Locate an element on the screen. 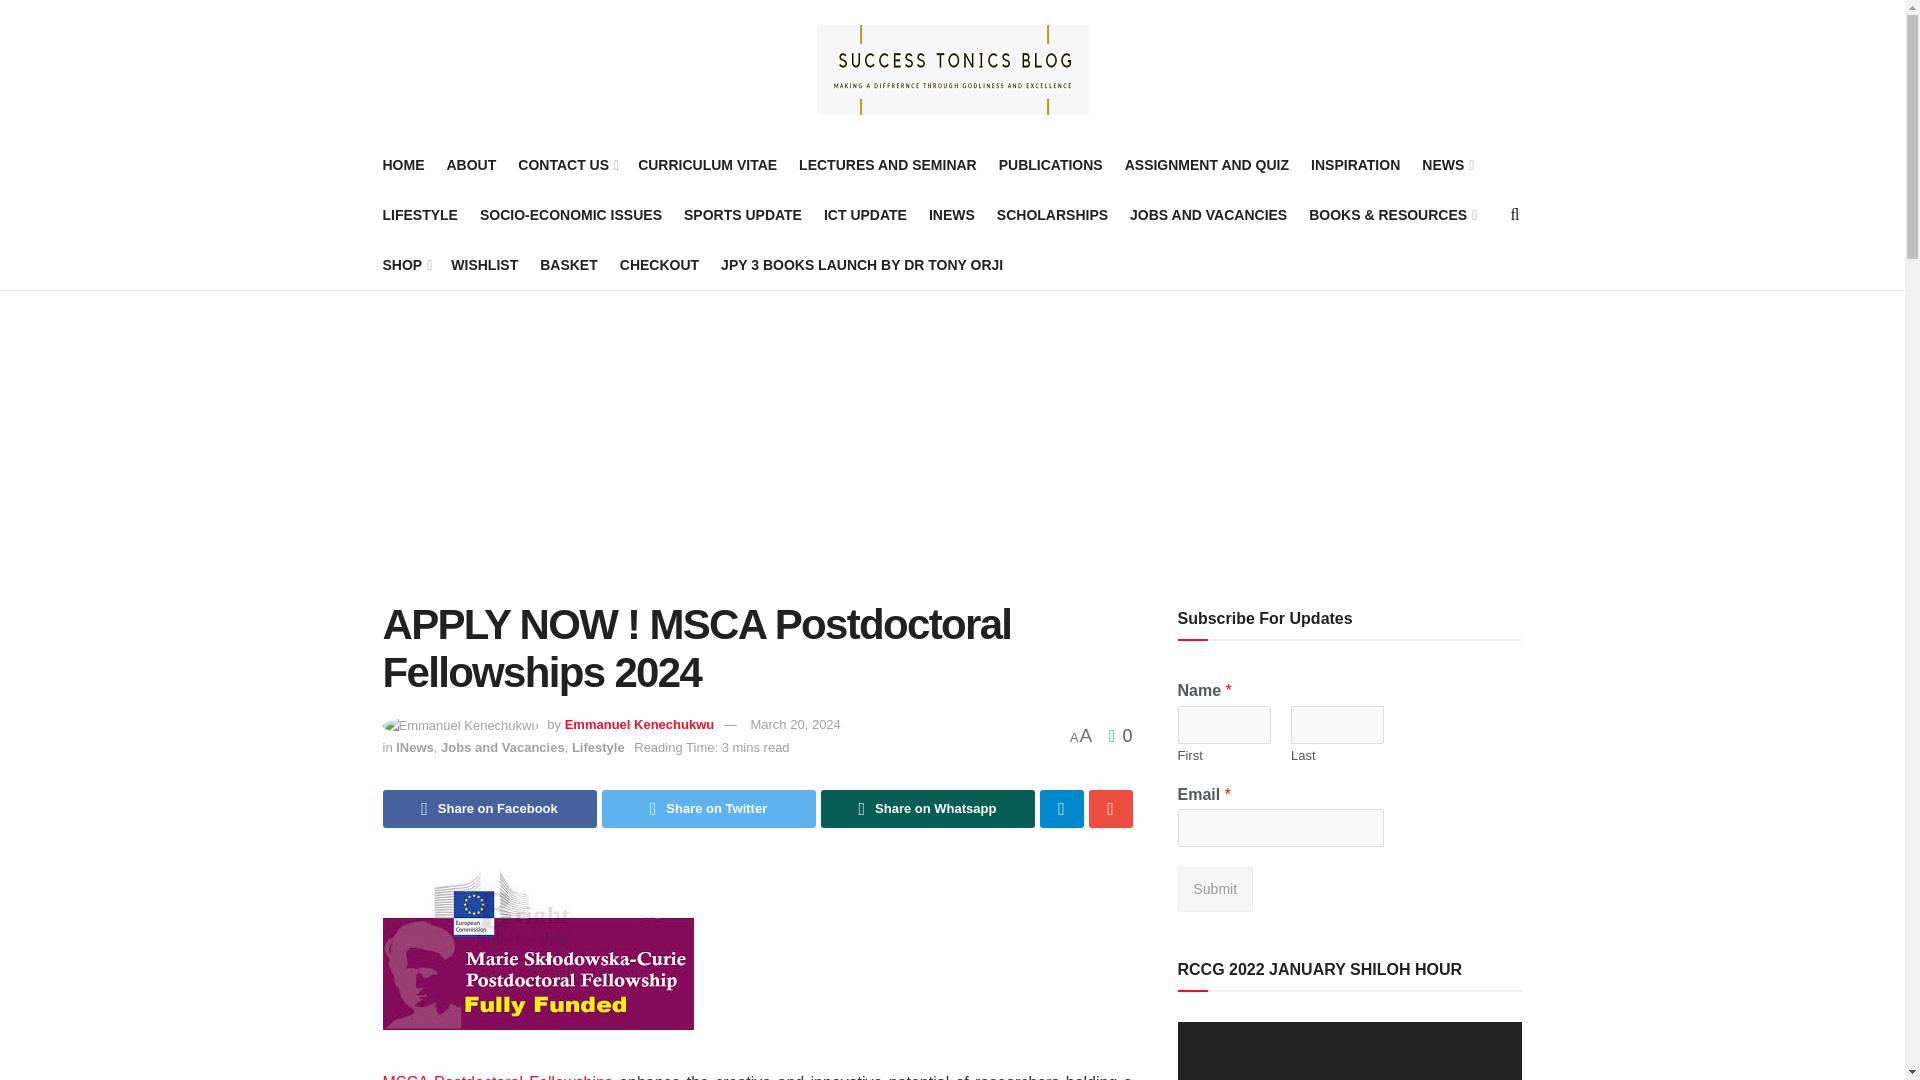 This screenshot has width=1920, height=1080. CONTACT US is located at coordinates (567, 165).